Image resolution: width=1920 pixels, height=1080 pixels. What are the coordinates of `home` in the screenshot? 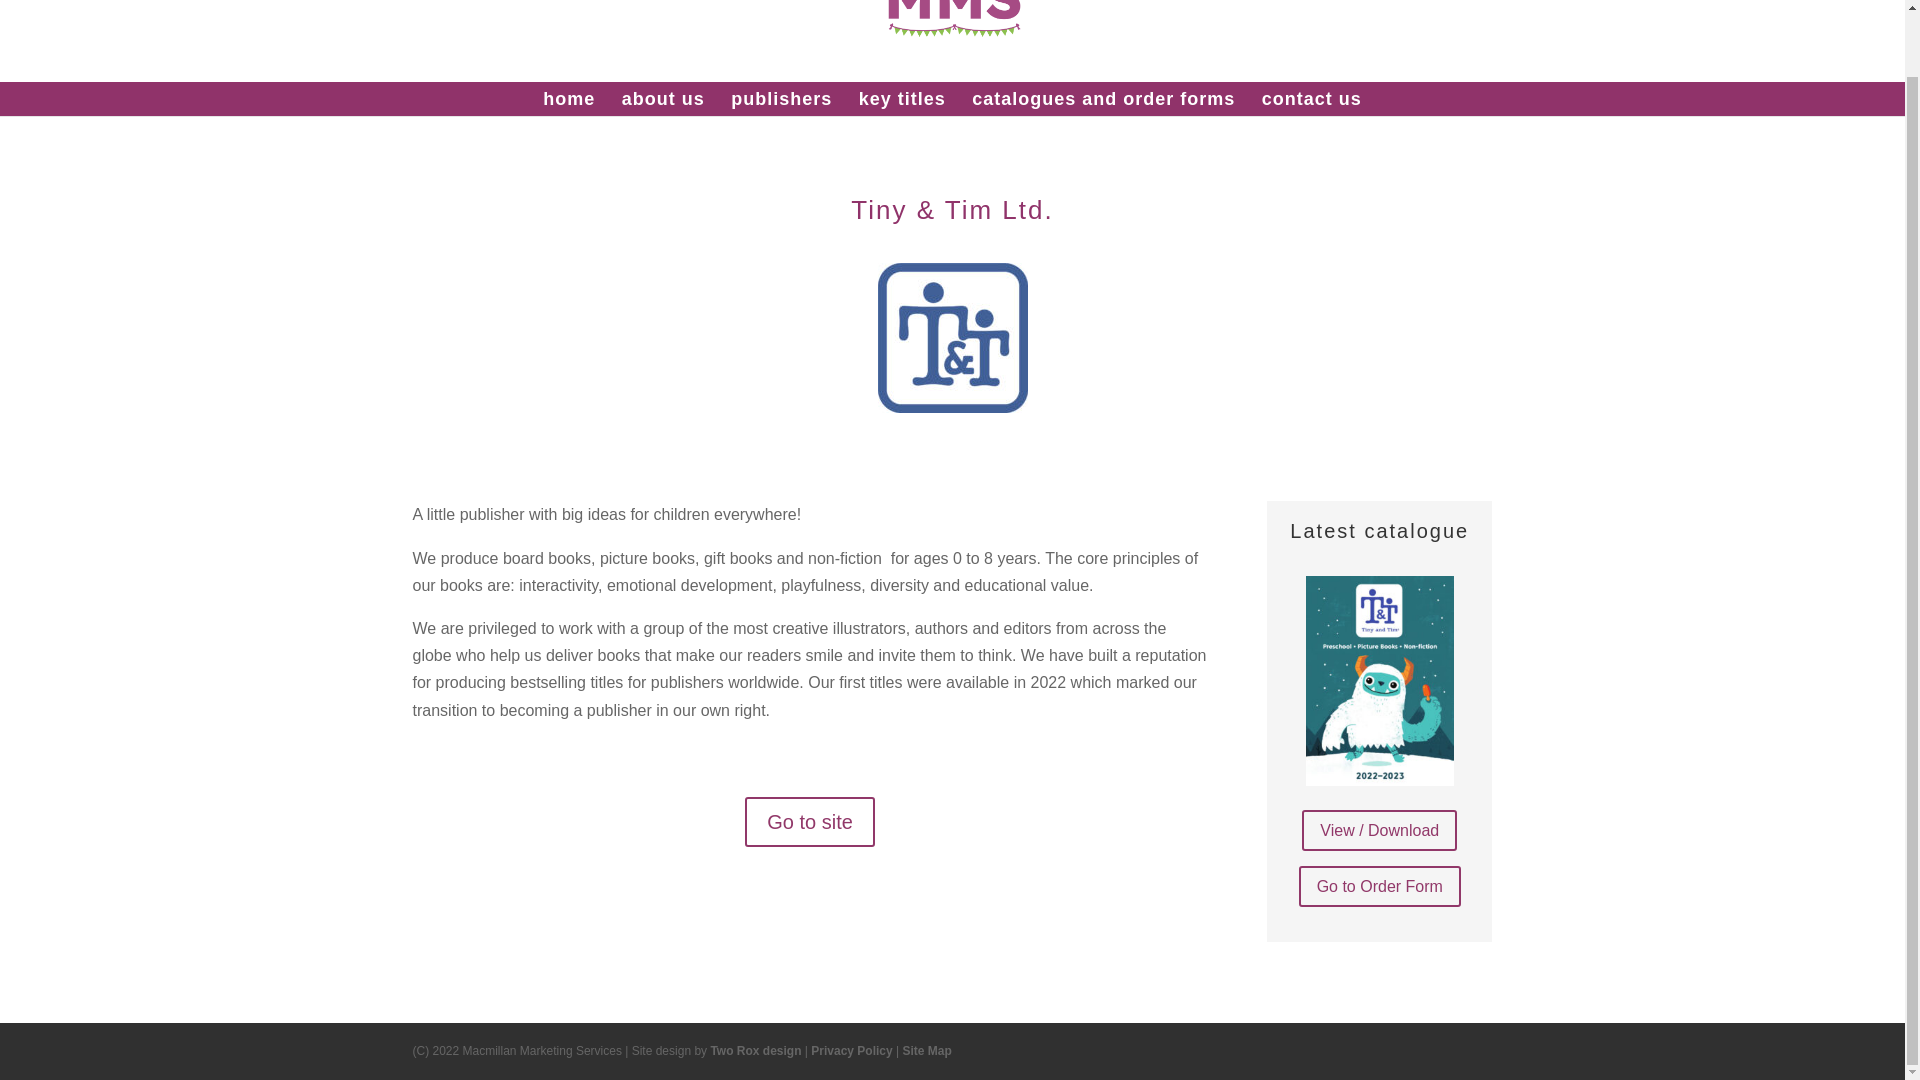 It's located at (569, 98).